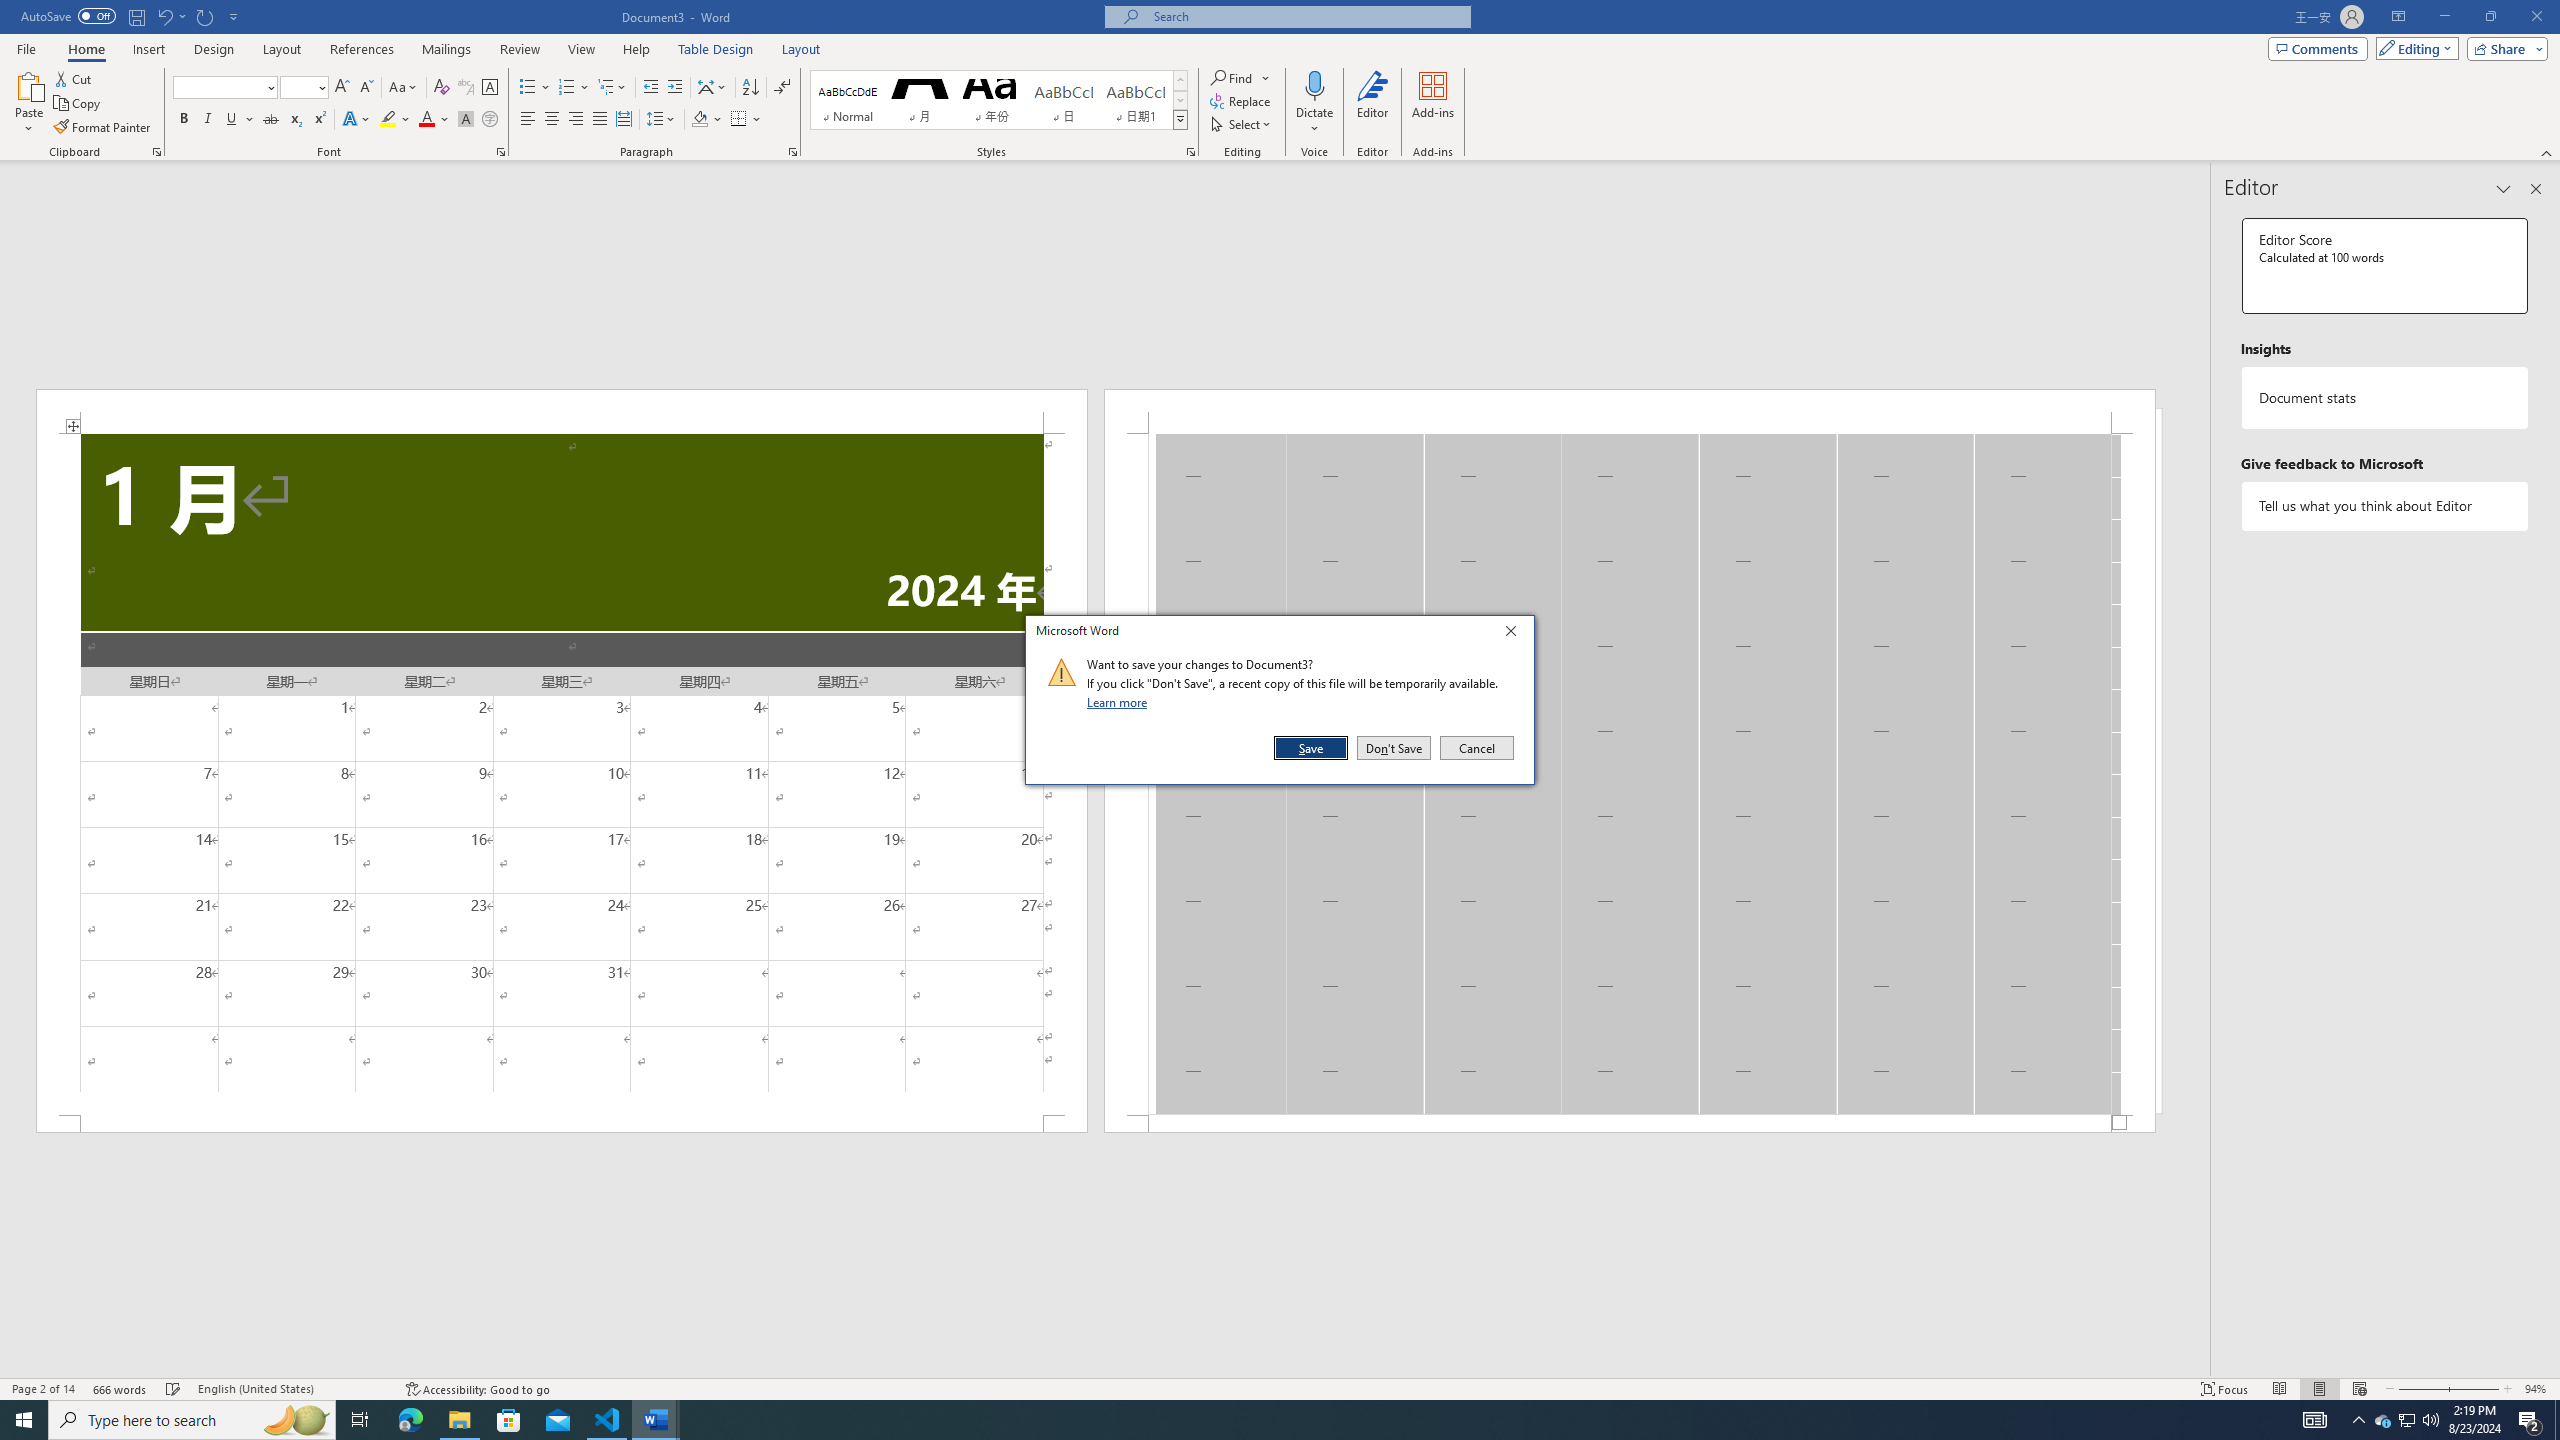 The image size is (2560, 1440). Describe the element at coordinates (712, 88) in the screenshot. I see `Asian Layout` at that location.